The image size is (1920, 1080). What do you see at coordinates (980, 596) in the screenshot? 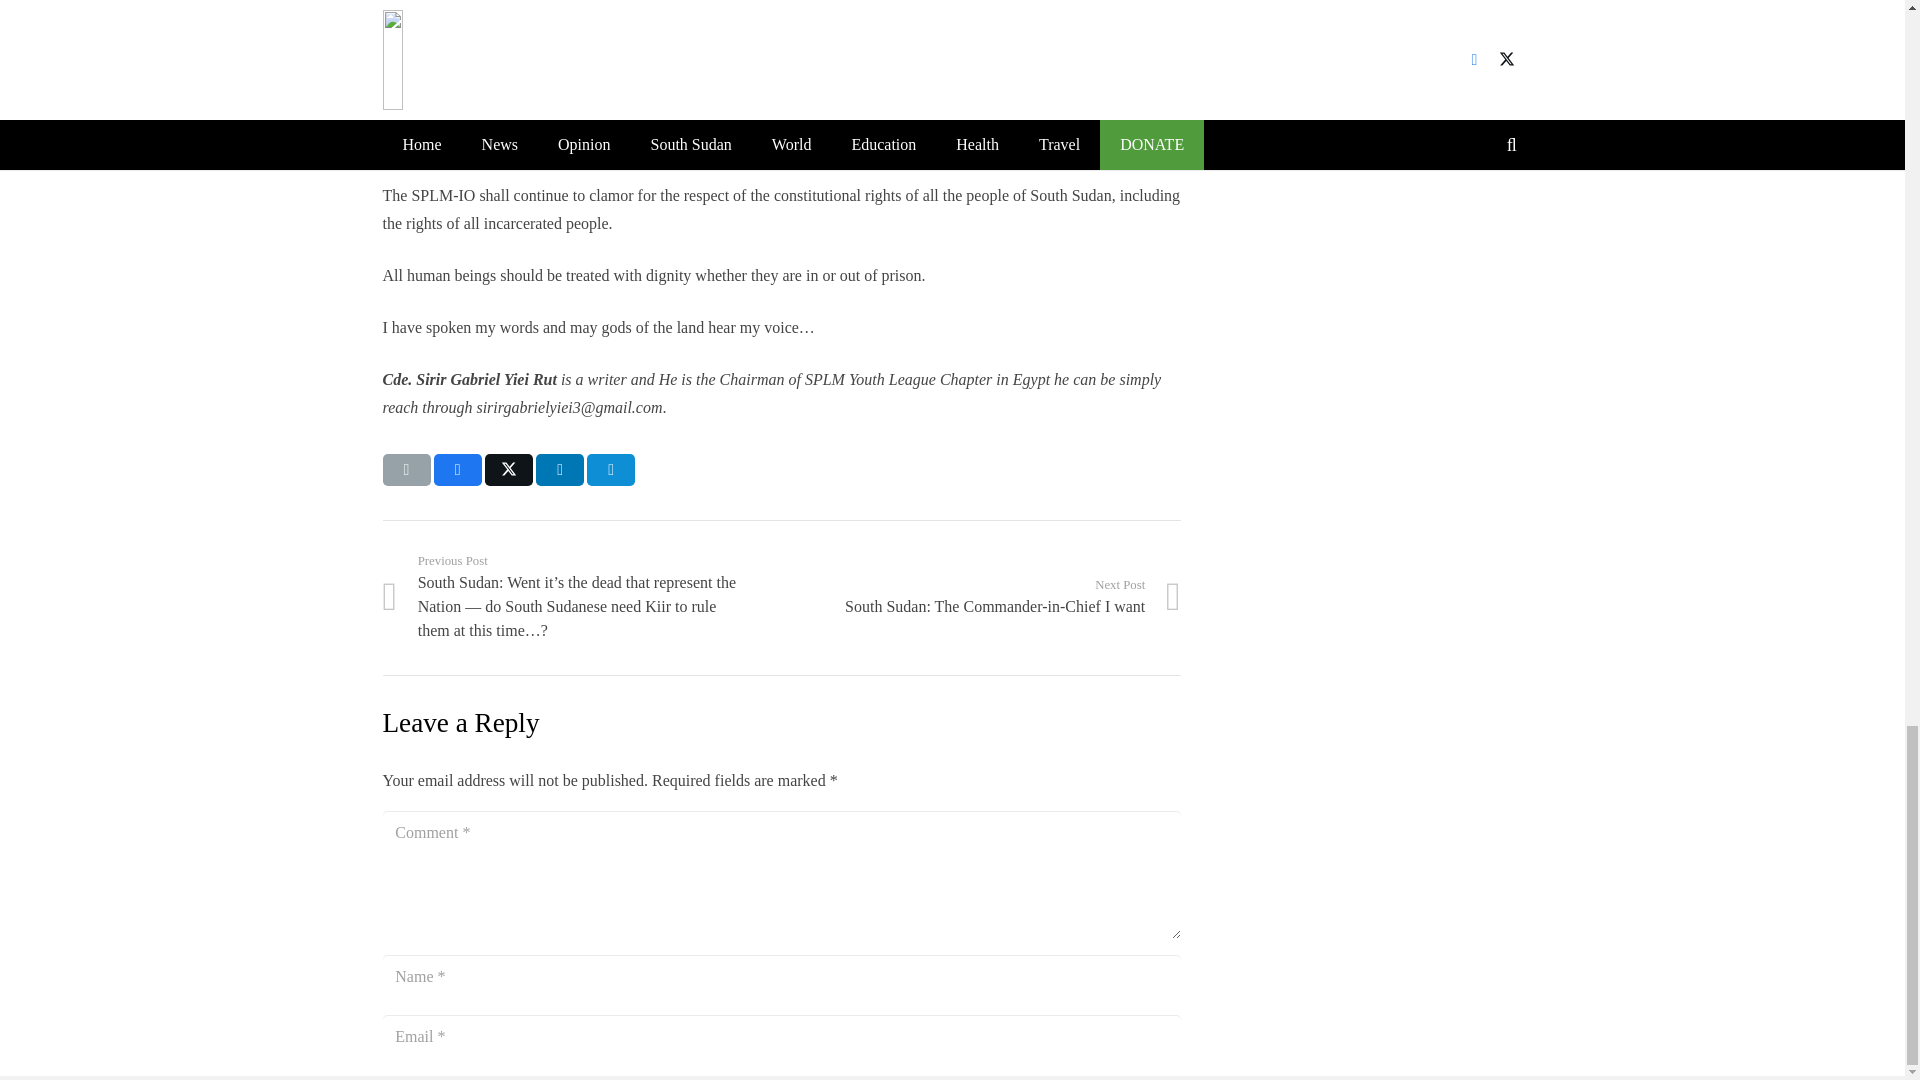
I see `South Sudan: The Commander-in-Chief I want` at bounding box center [980, 596].